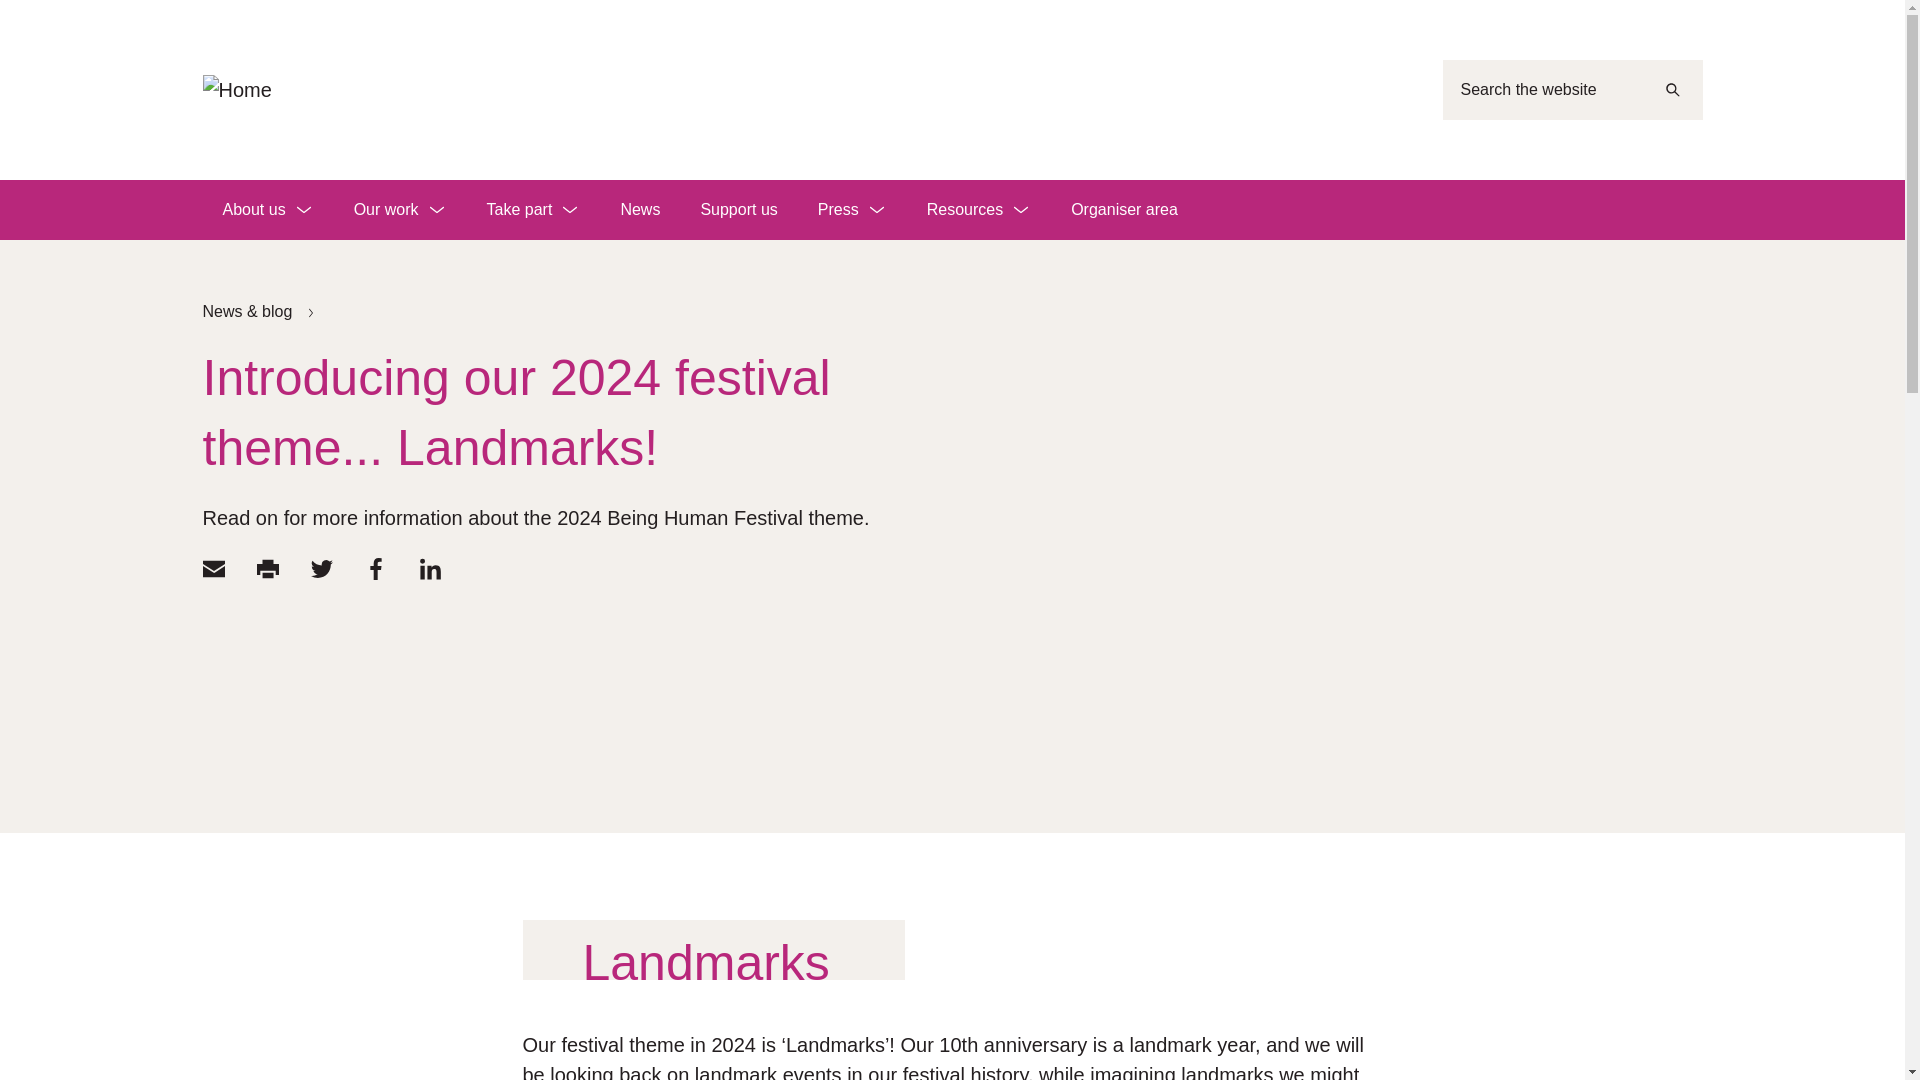 Image resolution: width=1920 pixels, height=1080 pixels. What do you see at coordinates (400, 210) in the screenshot?
I see `Our work` at bounding box center [400, 210].